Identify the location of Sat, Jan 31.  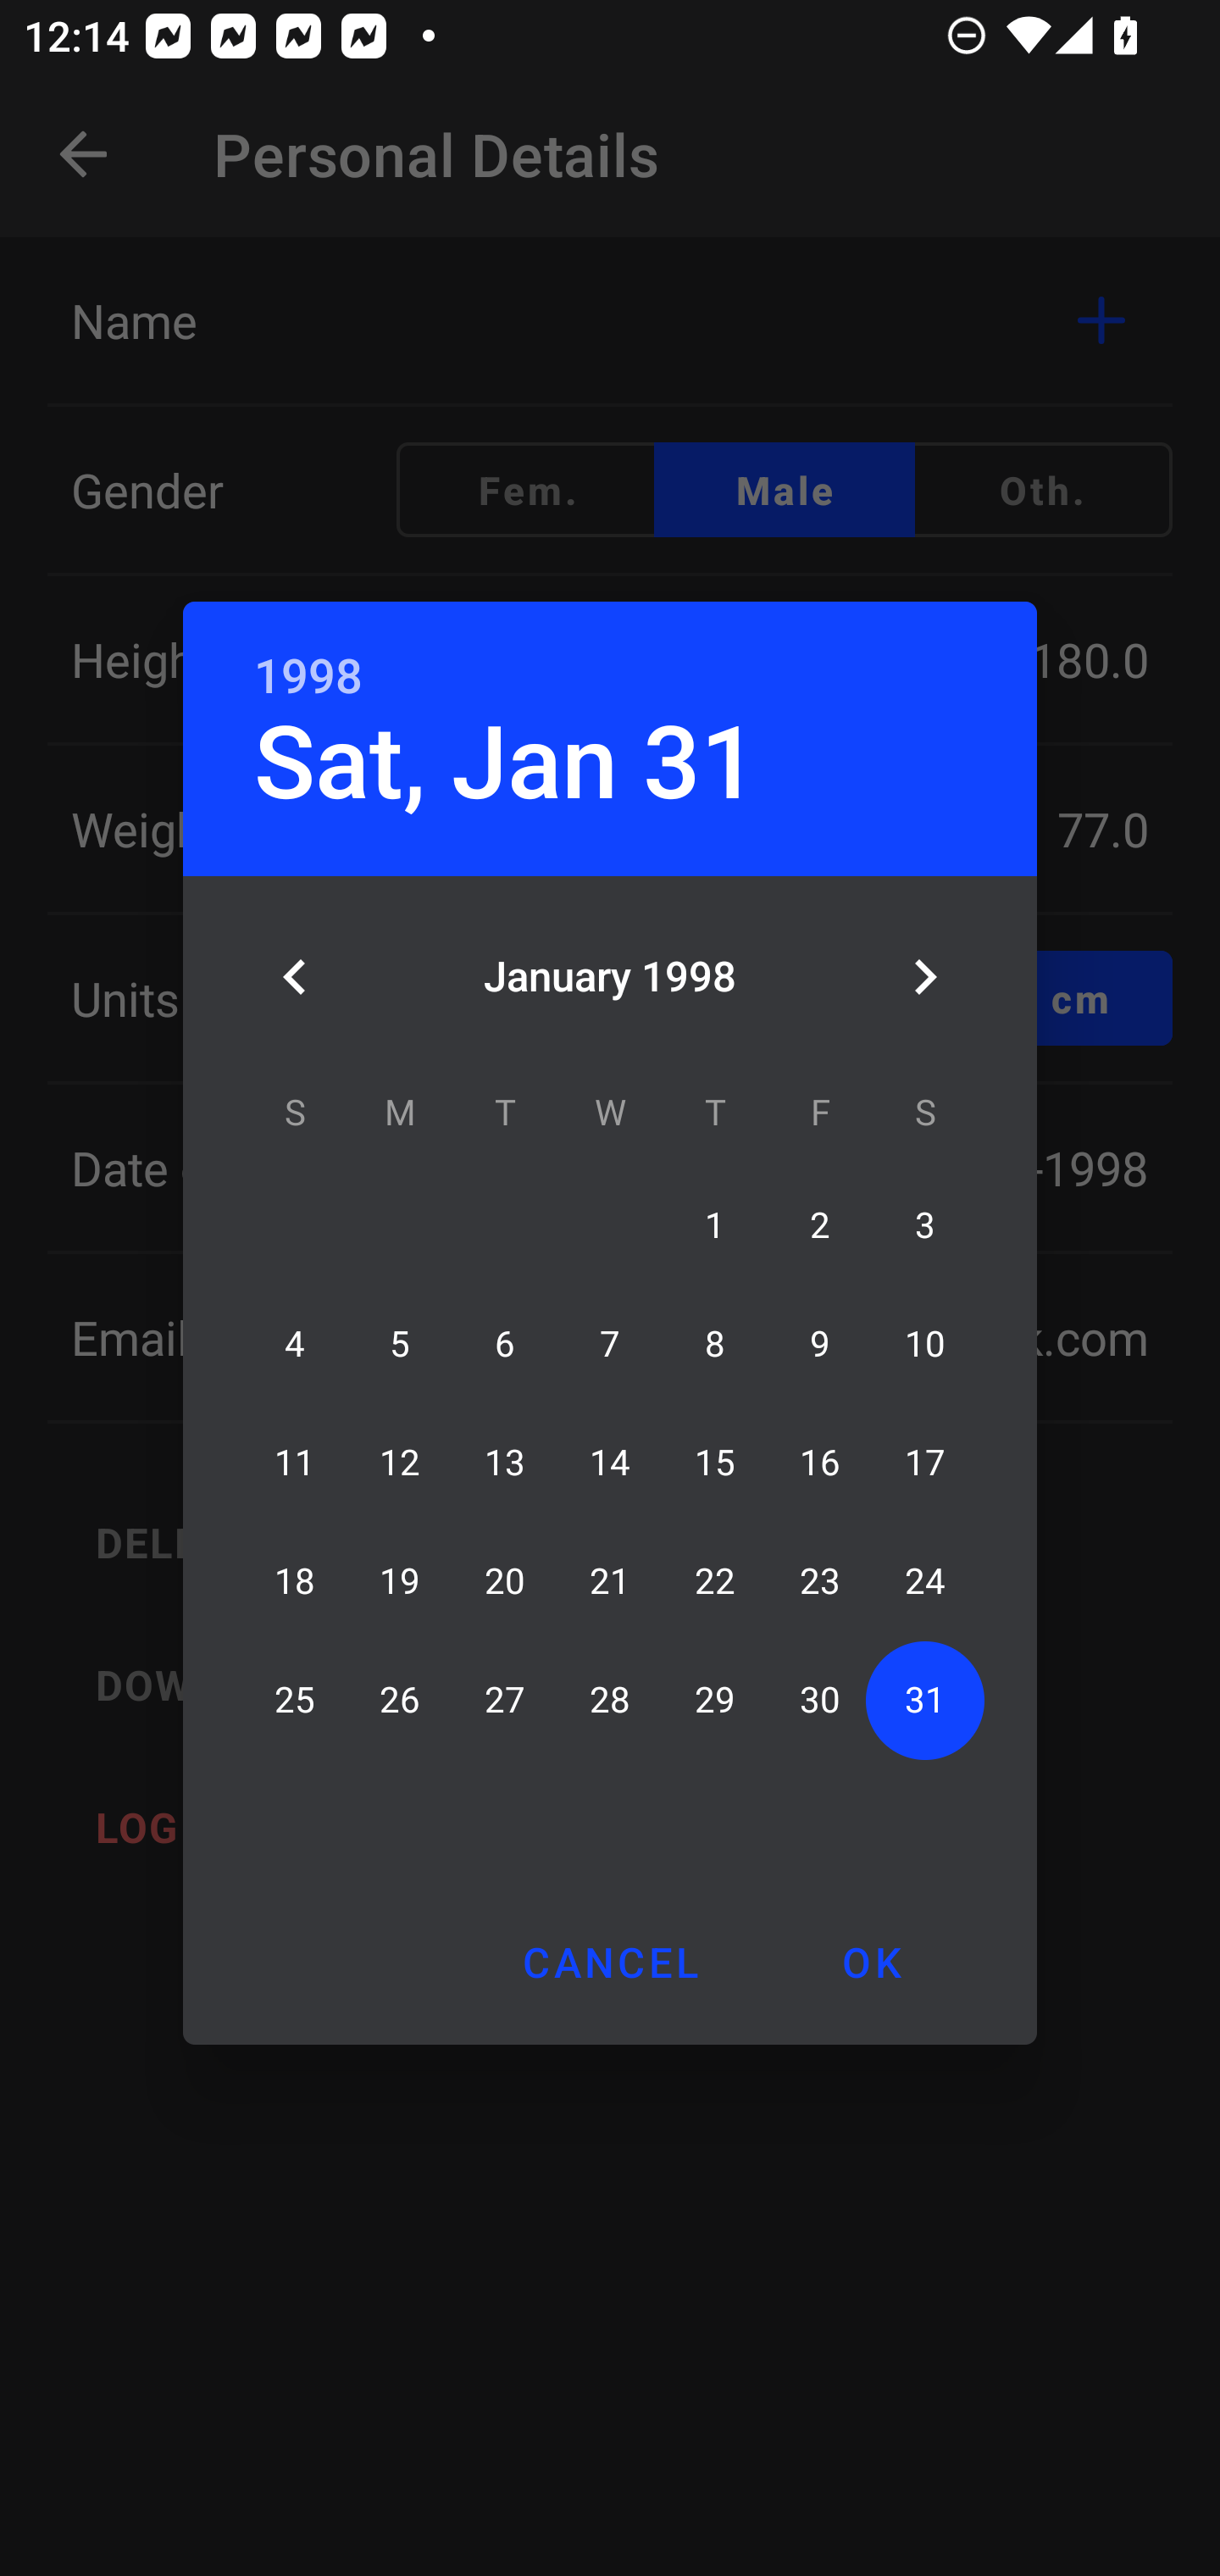
(506, 763).